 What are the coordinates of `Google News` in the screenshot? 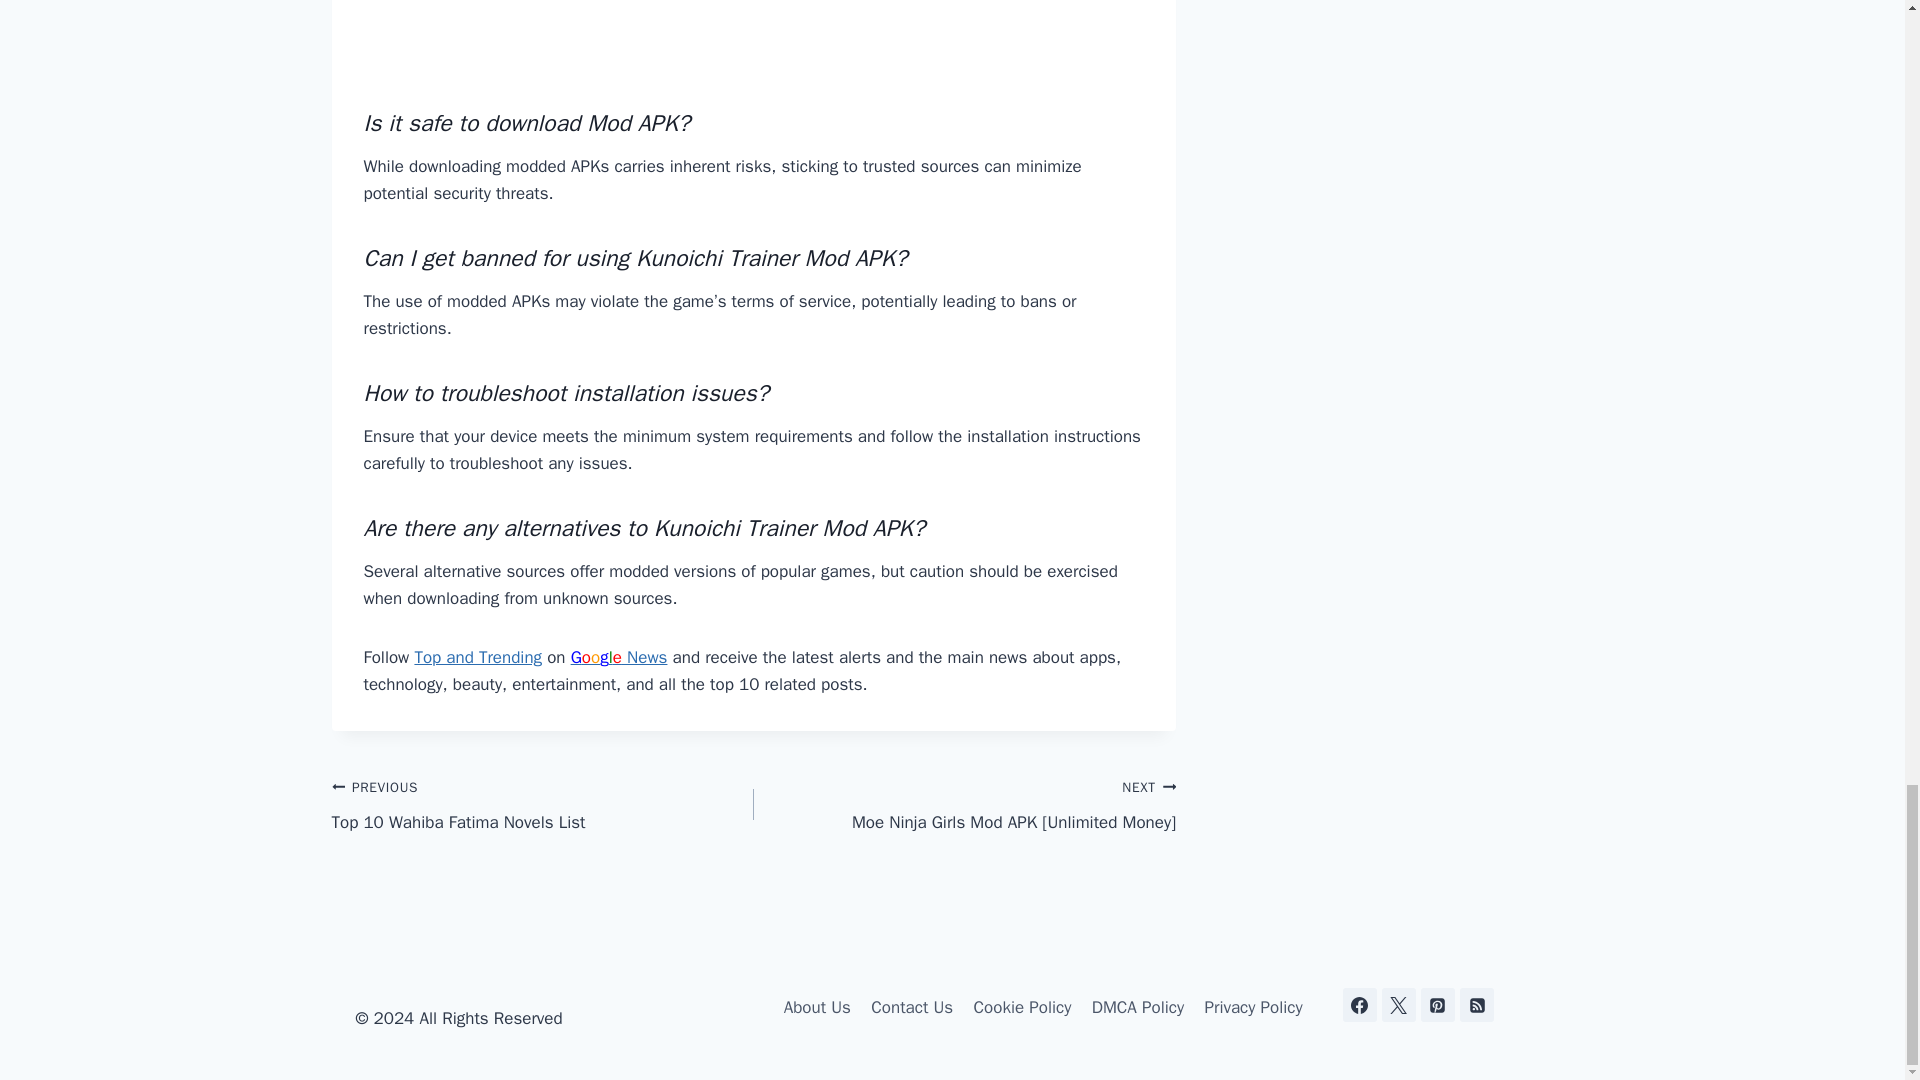 It's located at (619, 657).